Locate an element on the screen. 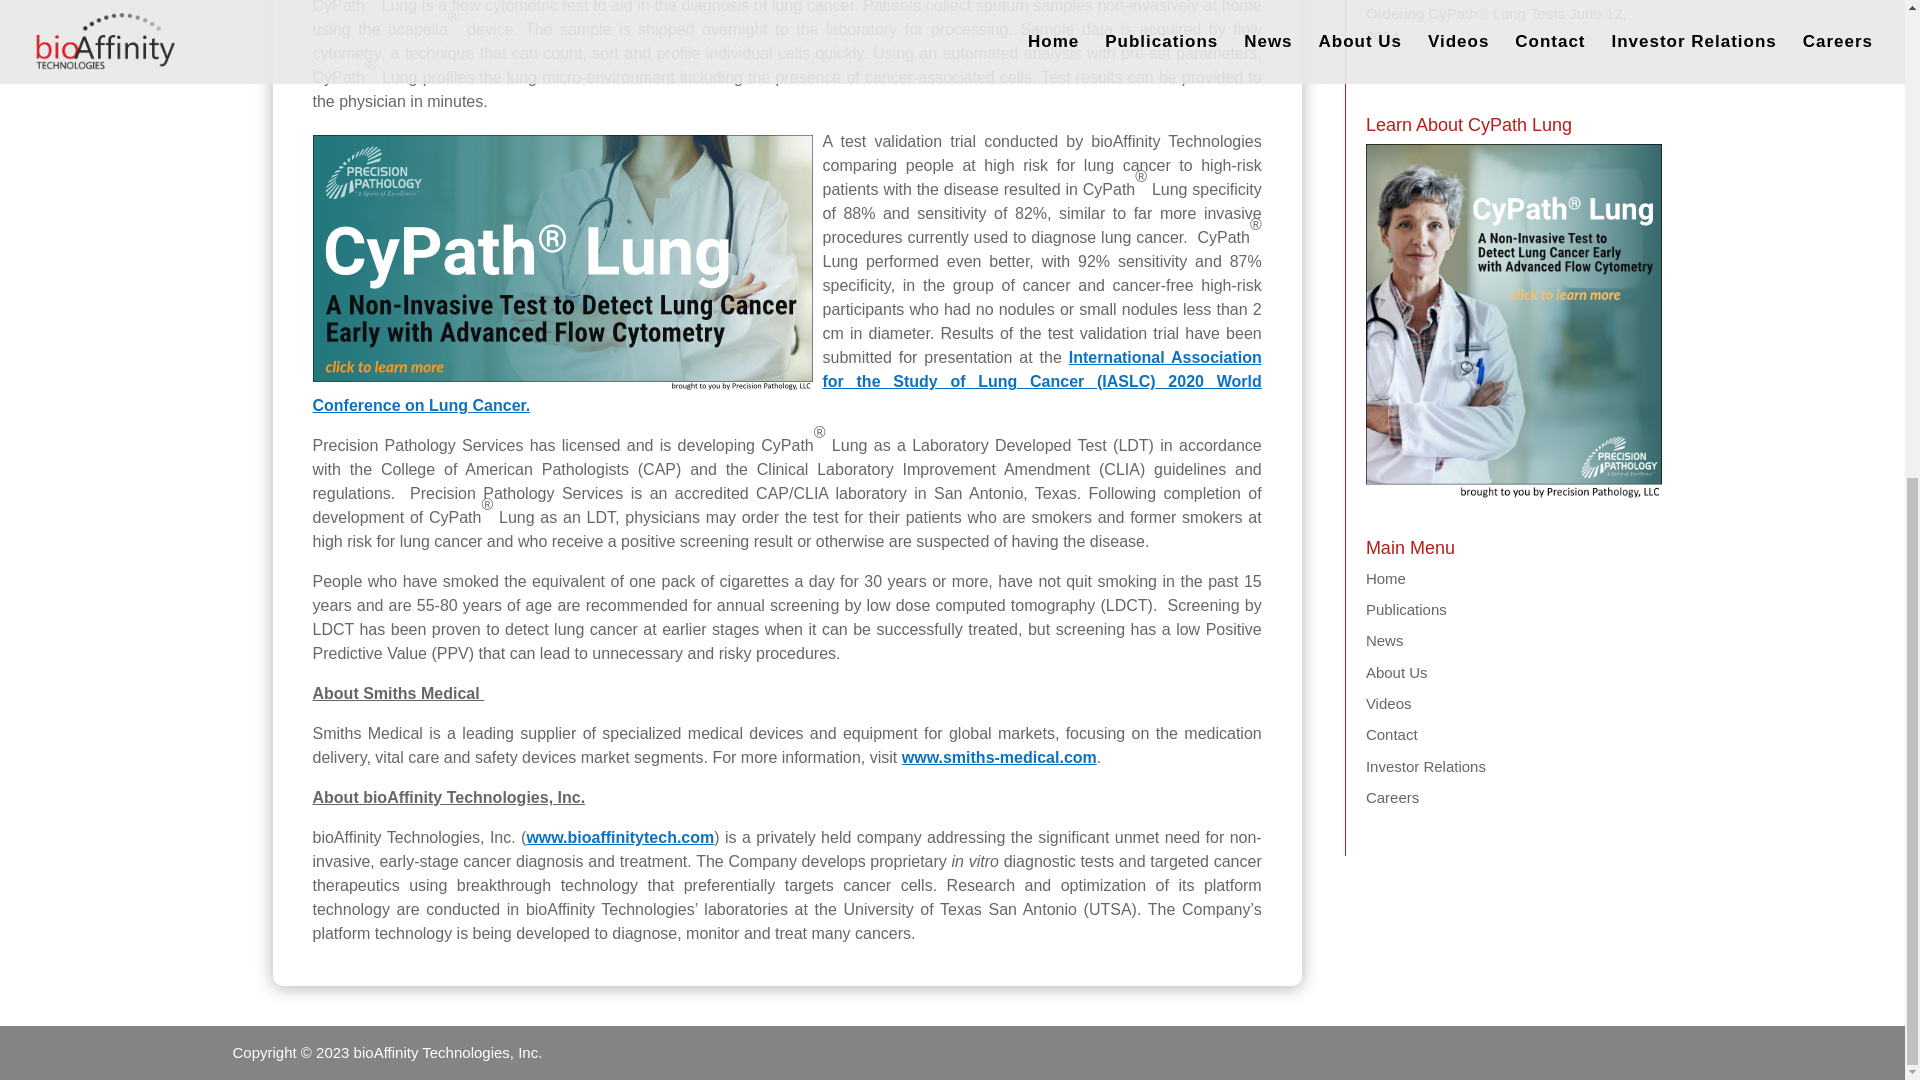  News is located at coordinates (1384, 640).